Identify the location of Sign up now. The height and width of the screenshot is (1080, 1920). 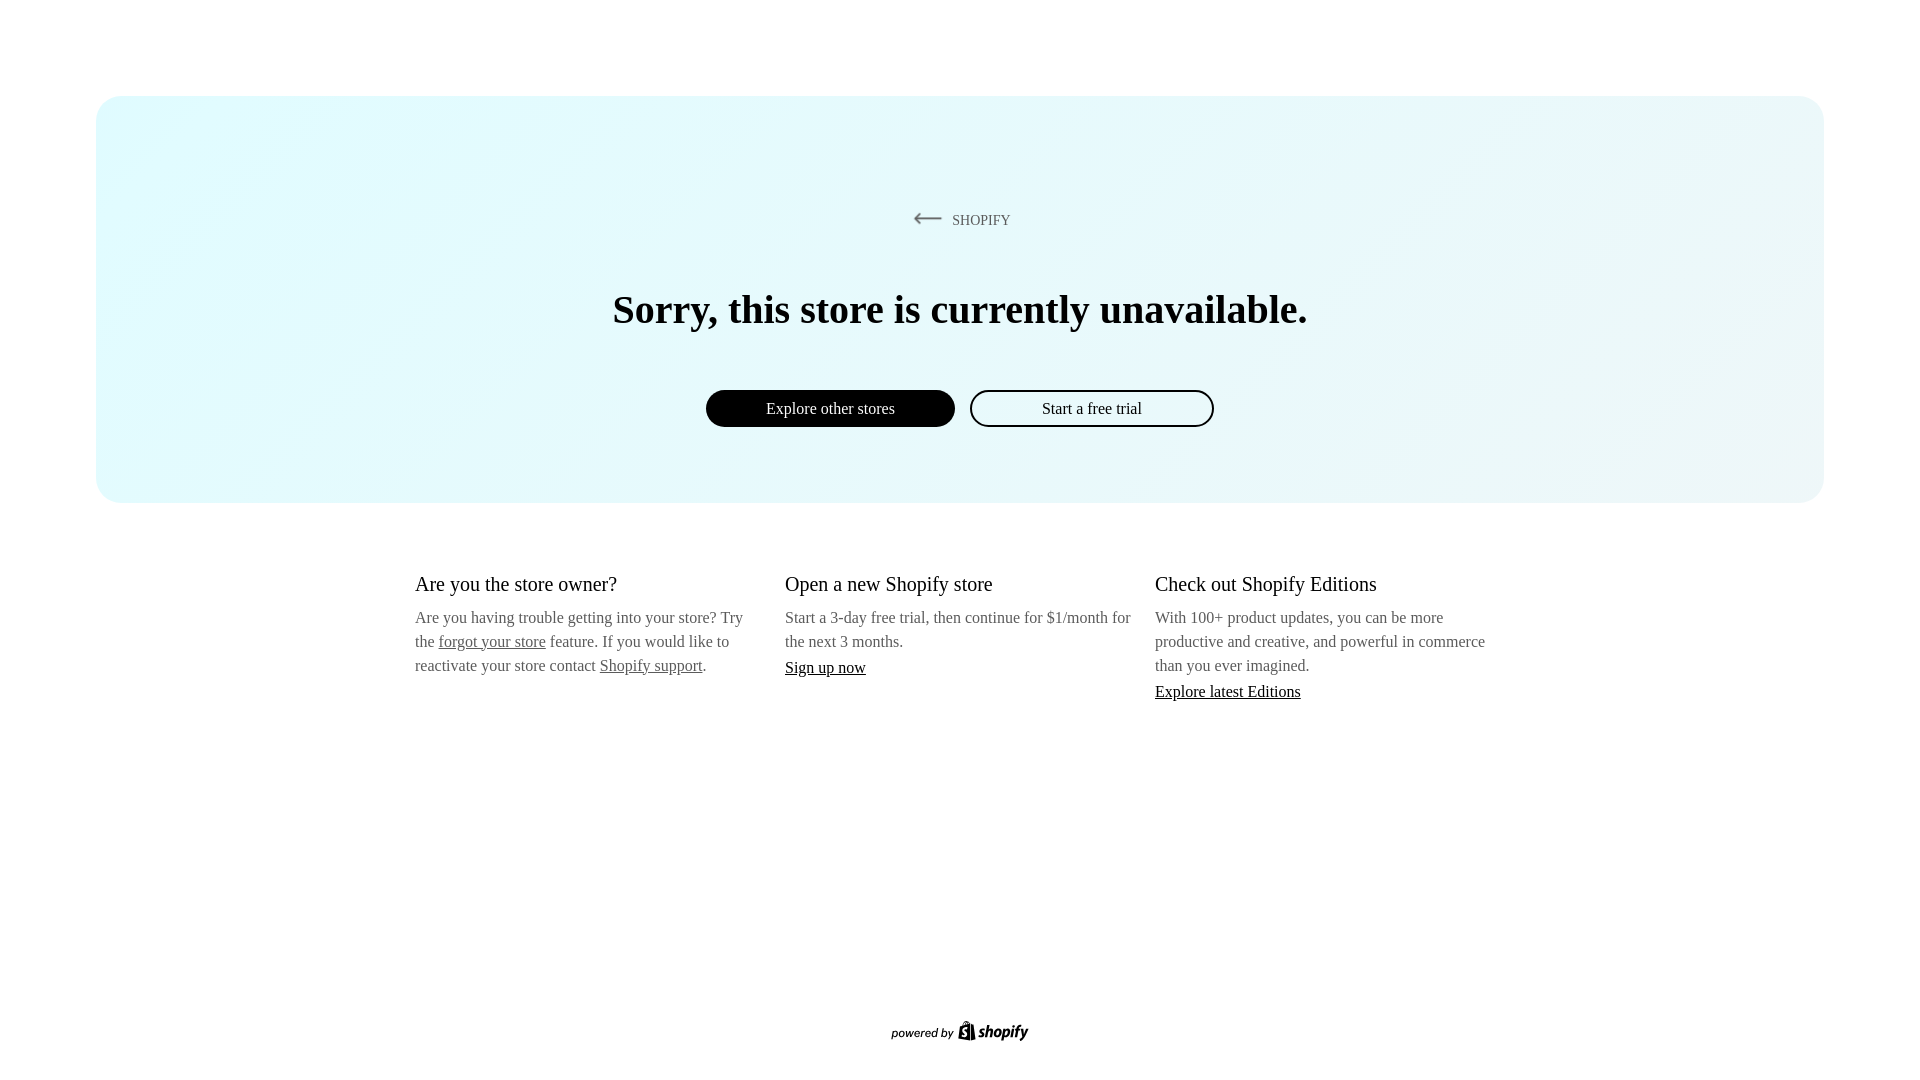
(825, 667).